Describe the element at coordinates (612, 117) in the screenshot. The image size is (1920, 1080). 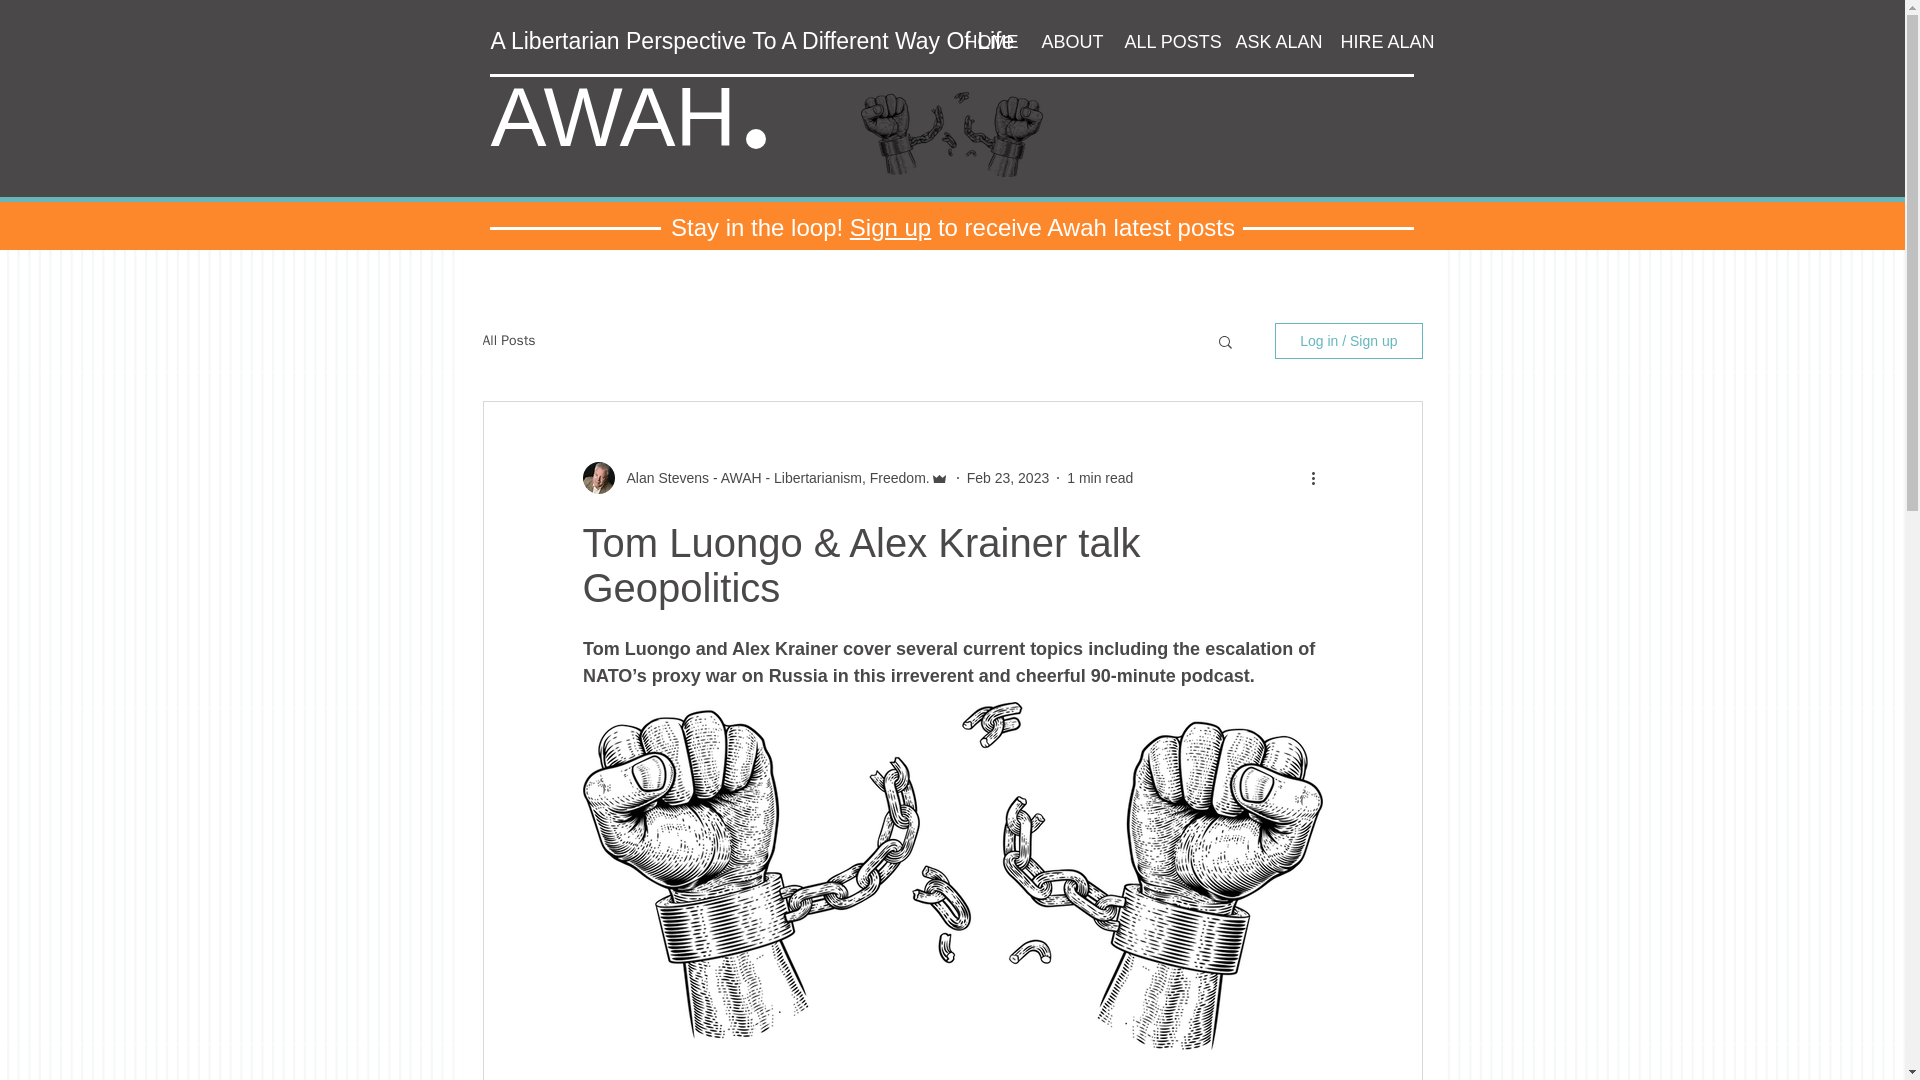
I see `AWAH` at that location.